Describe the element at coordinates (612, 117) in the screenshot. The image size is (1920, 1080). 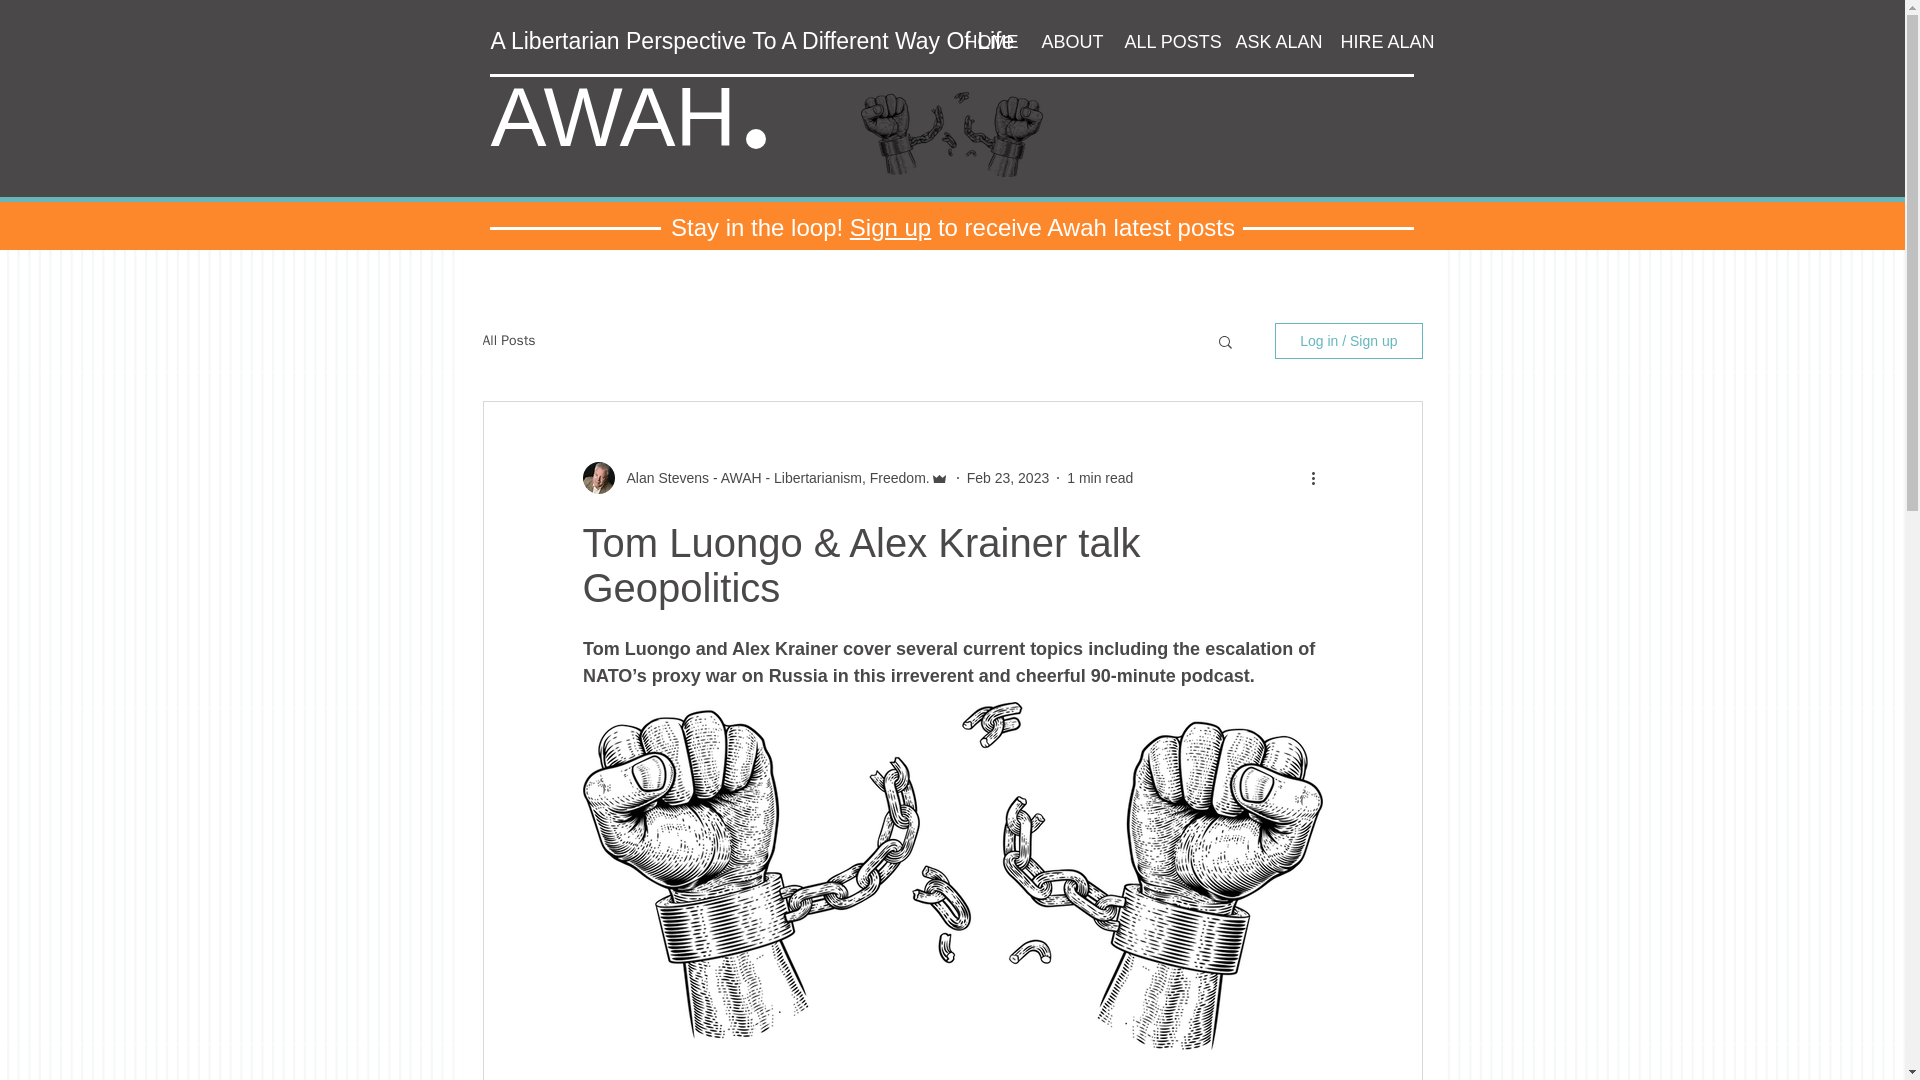
I see `AWAH` at that location.